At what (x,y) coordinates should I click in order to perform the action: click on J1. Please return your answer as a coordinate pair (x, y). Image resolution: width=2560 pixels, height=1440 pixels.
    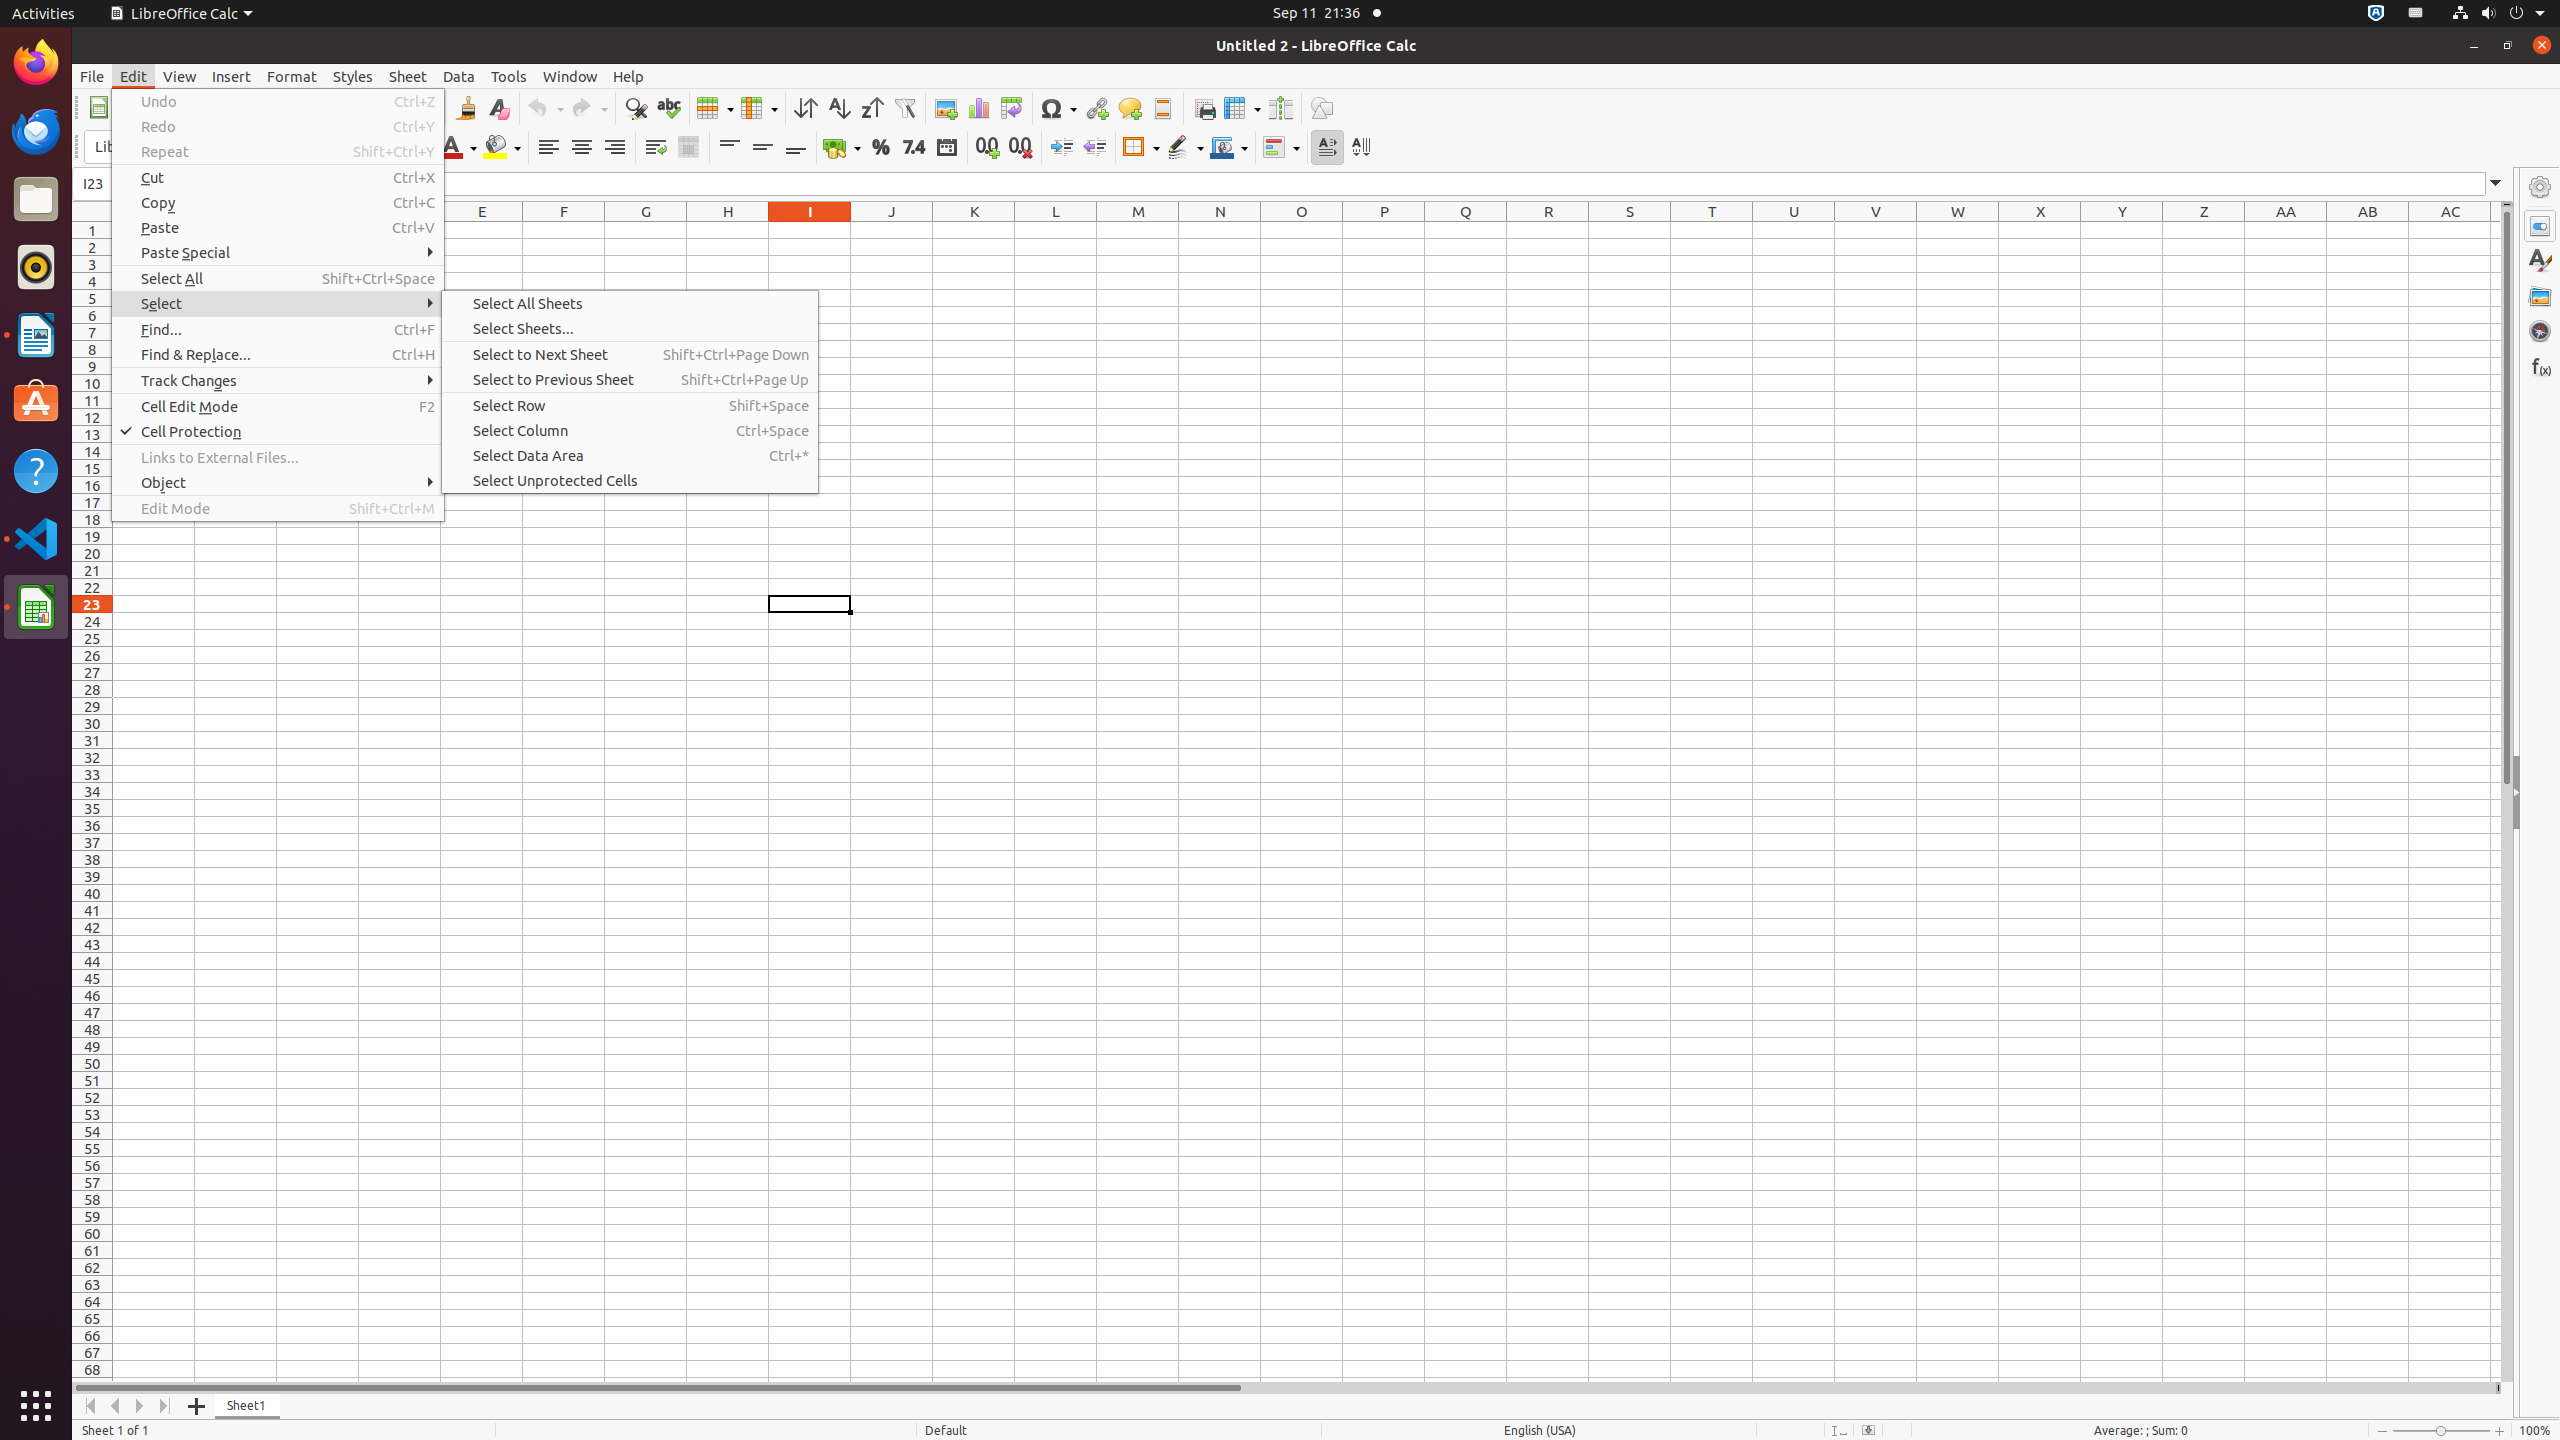
    Looking at the image, I should click on (892, 230).